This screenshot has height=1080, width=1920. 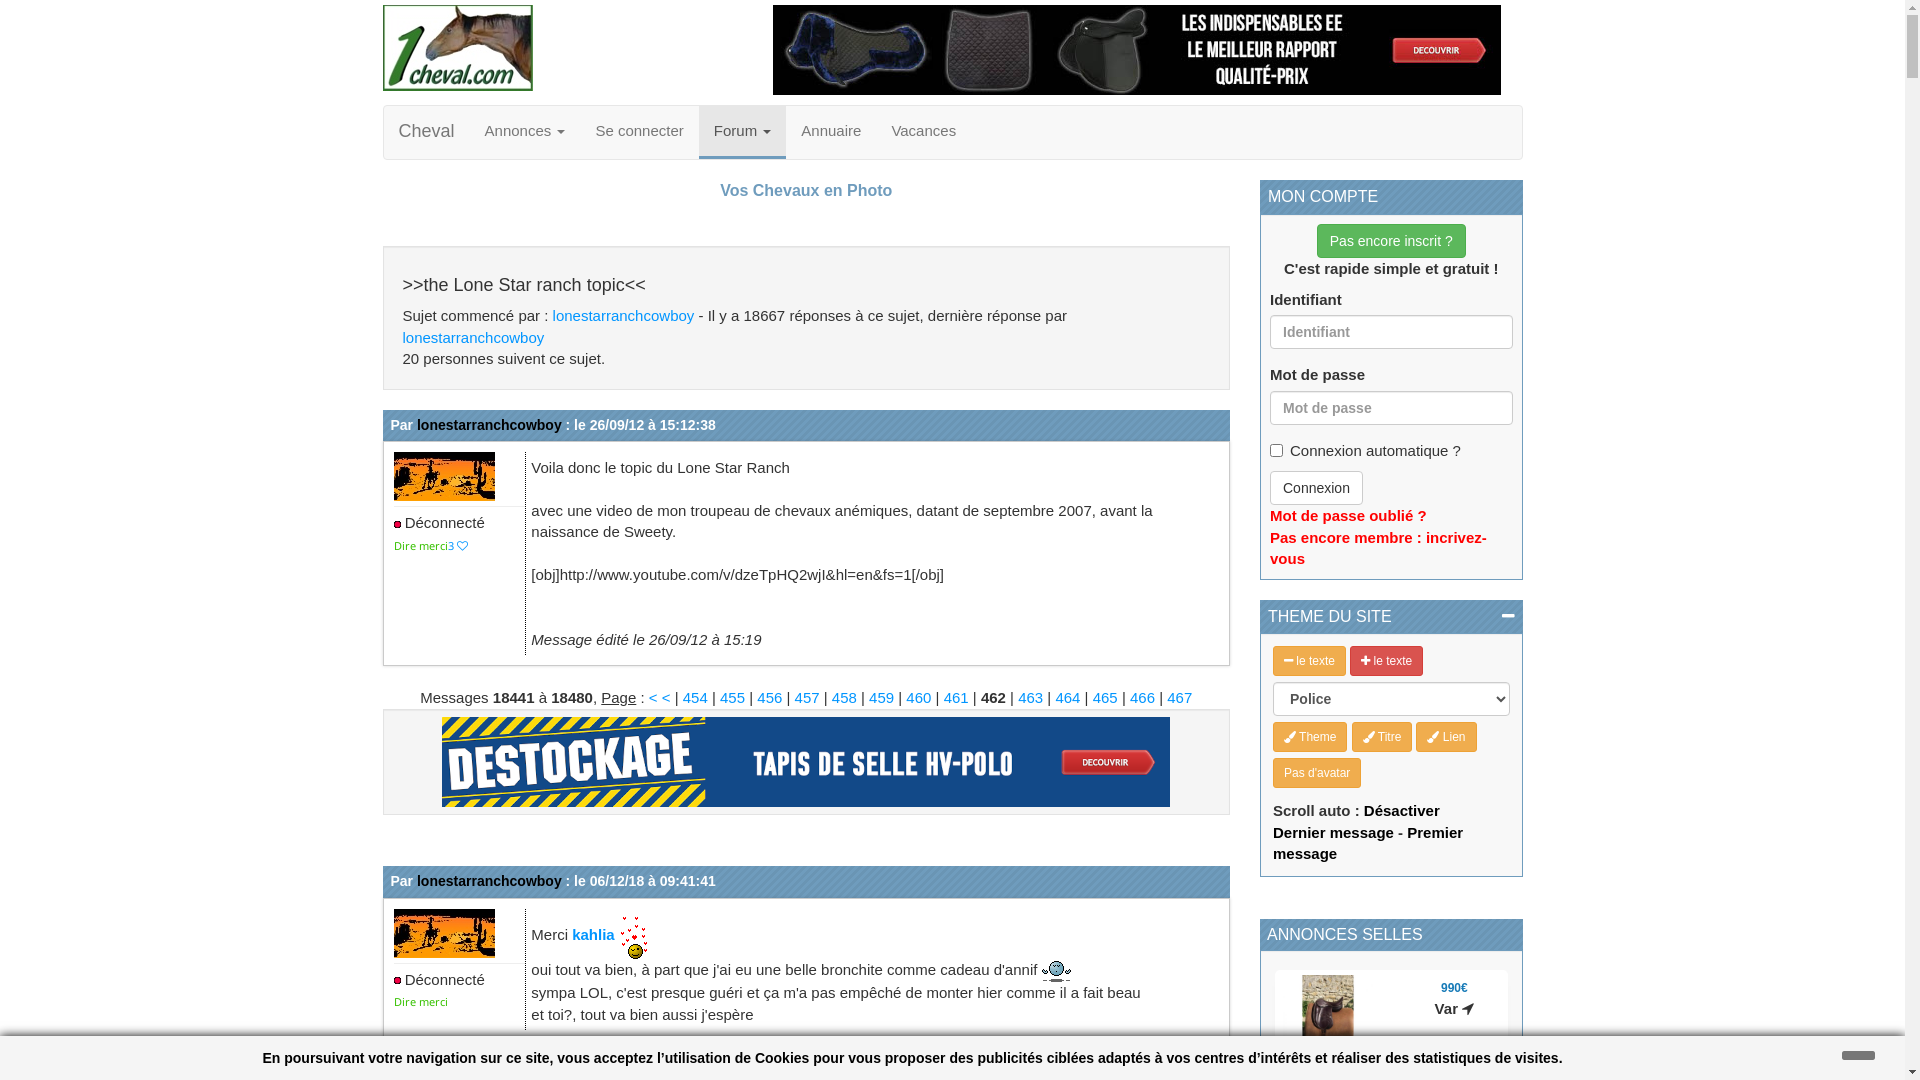 I want to click on 458, so click(x=844, y=698).